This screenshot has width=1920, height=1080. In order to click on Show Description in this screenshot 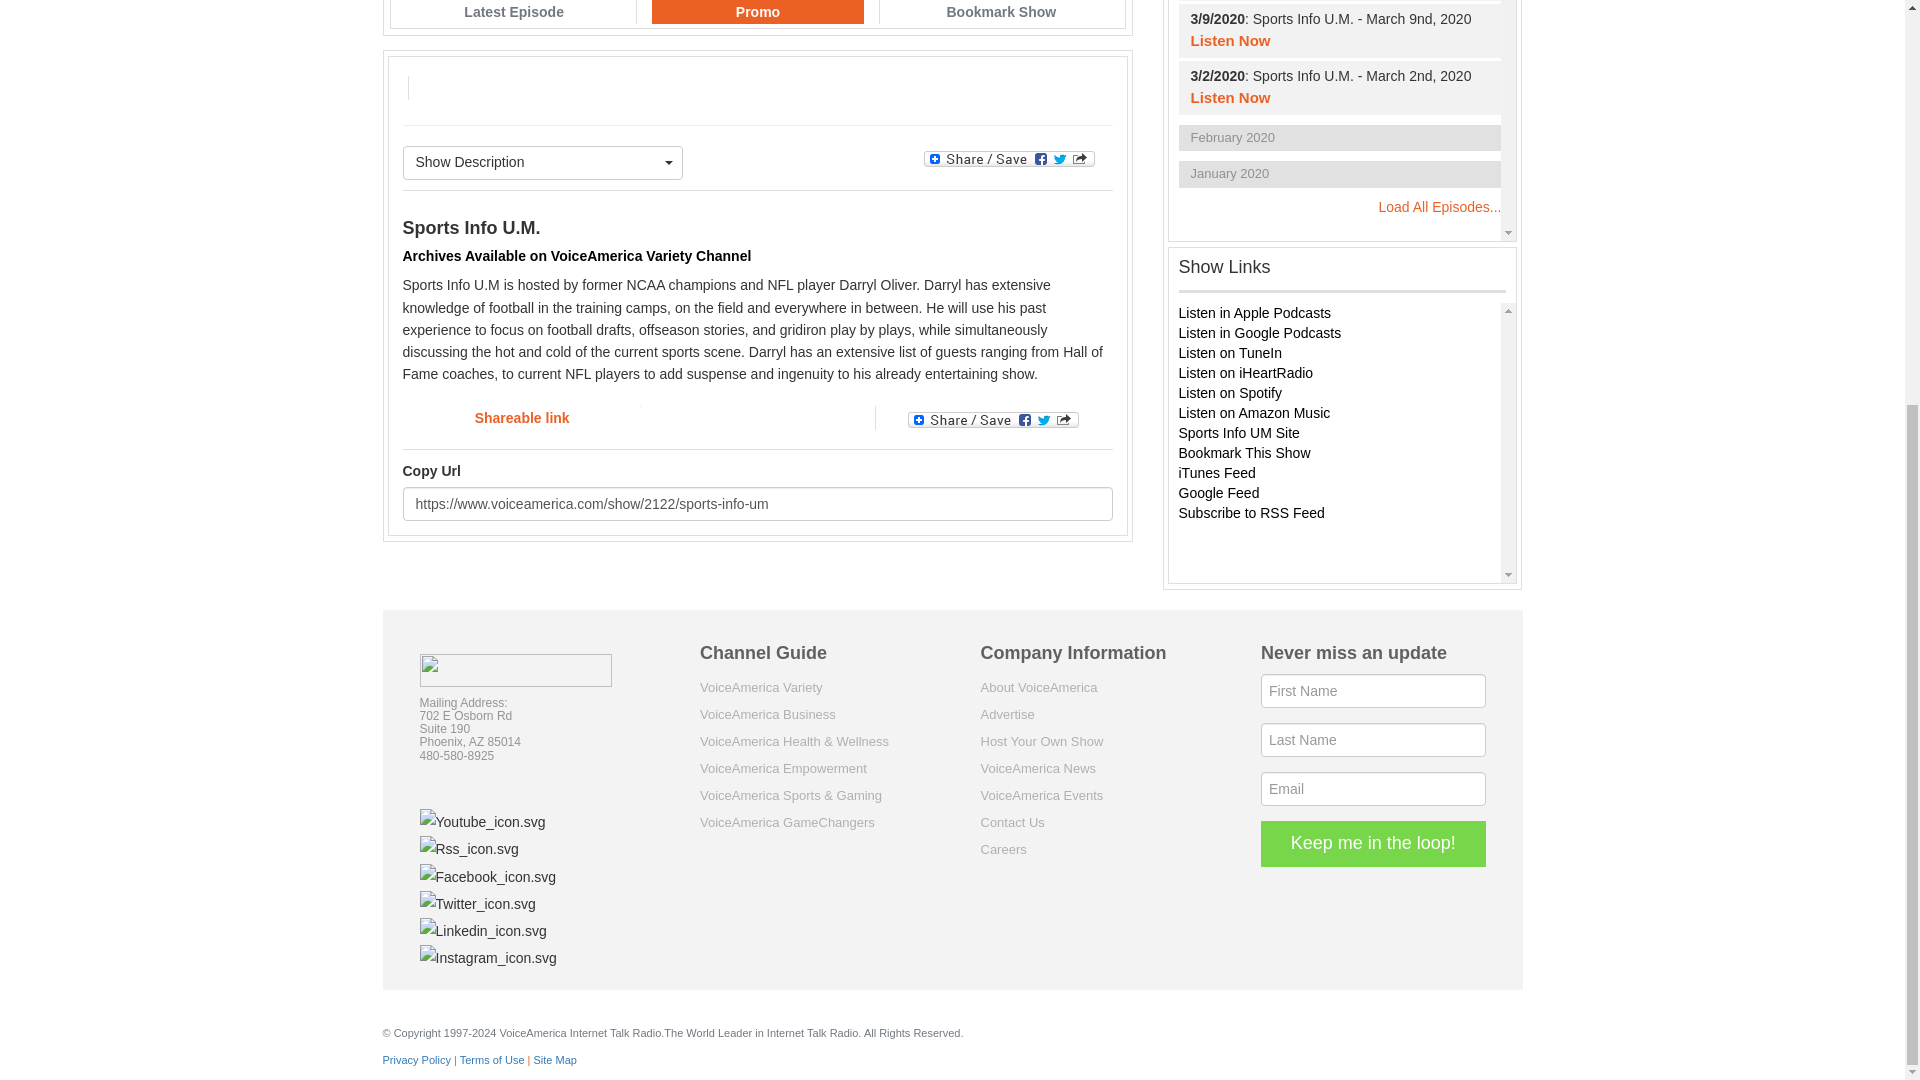, I will do `click(542, 162)`.